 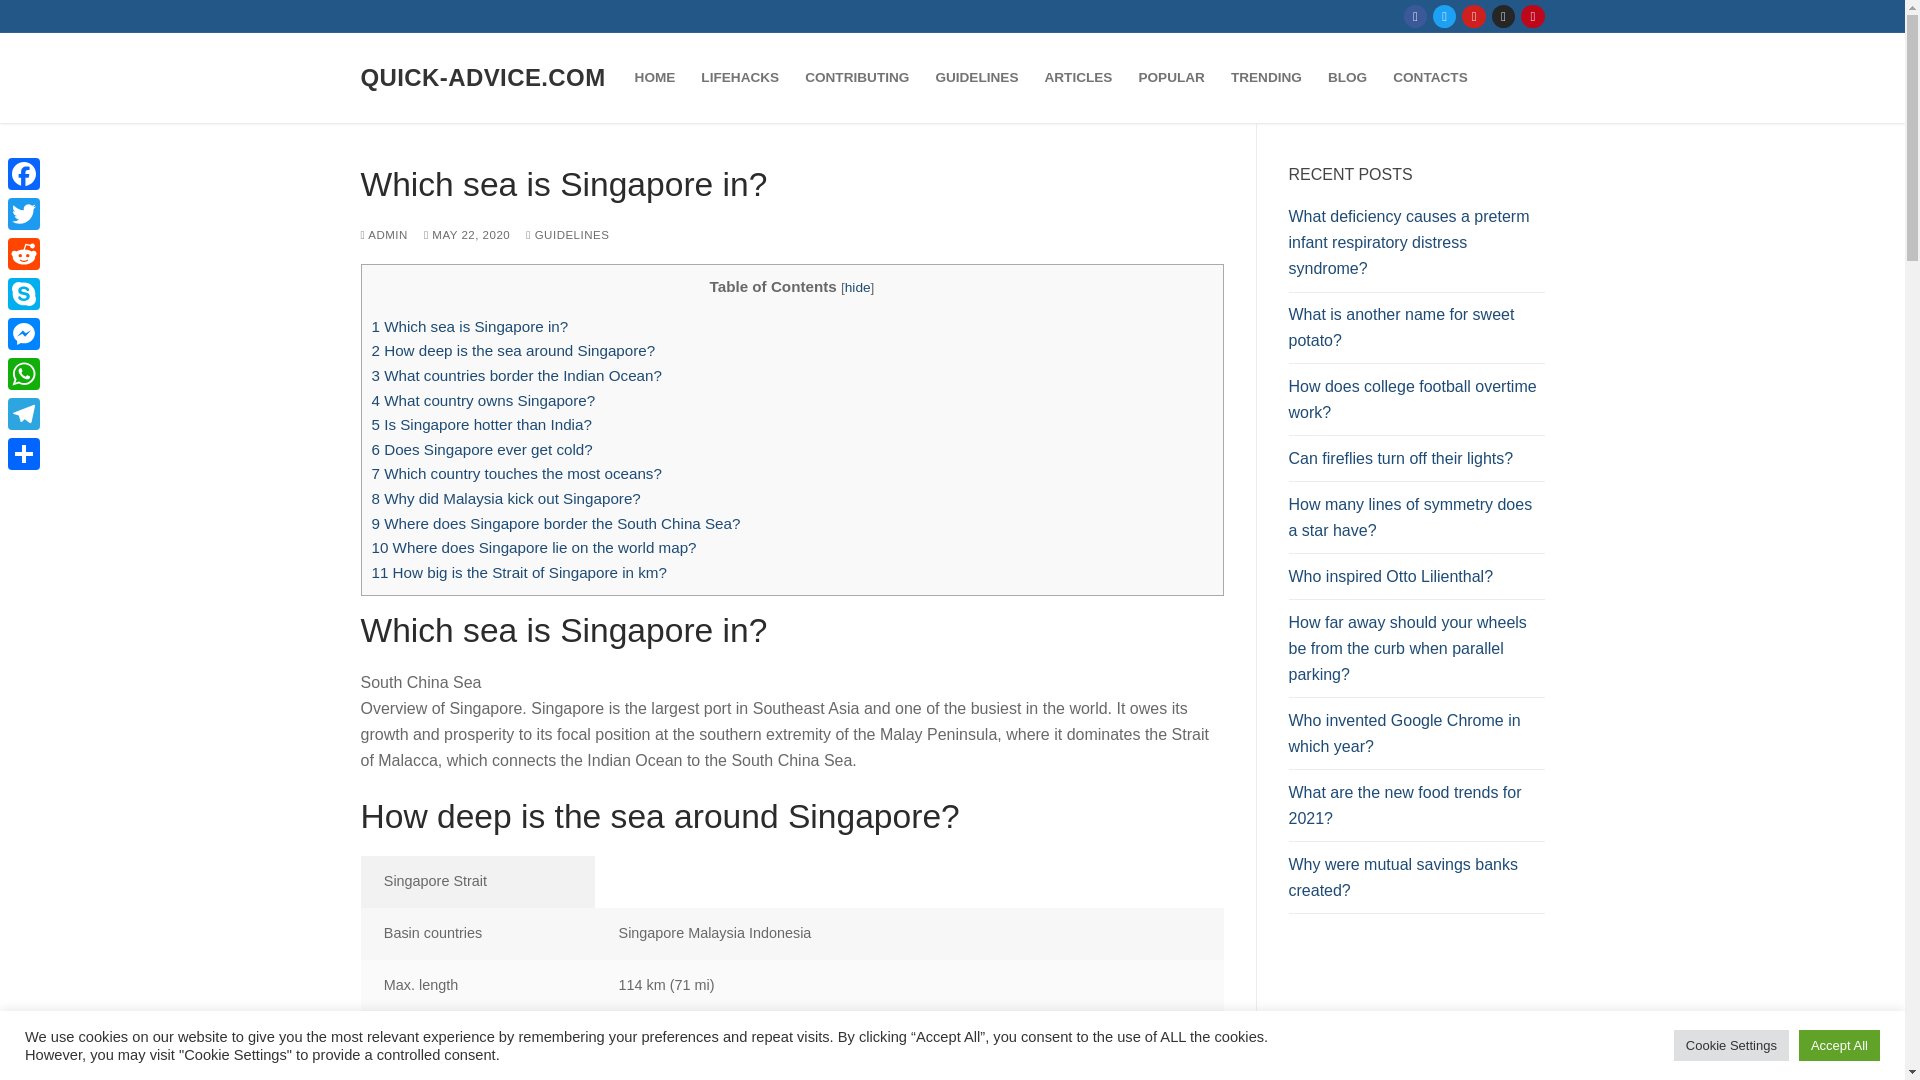 I want to click on 3 What countries border the Indian Ocean?, so click(x=517, y=376).